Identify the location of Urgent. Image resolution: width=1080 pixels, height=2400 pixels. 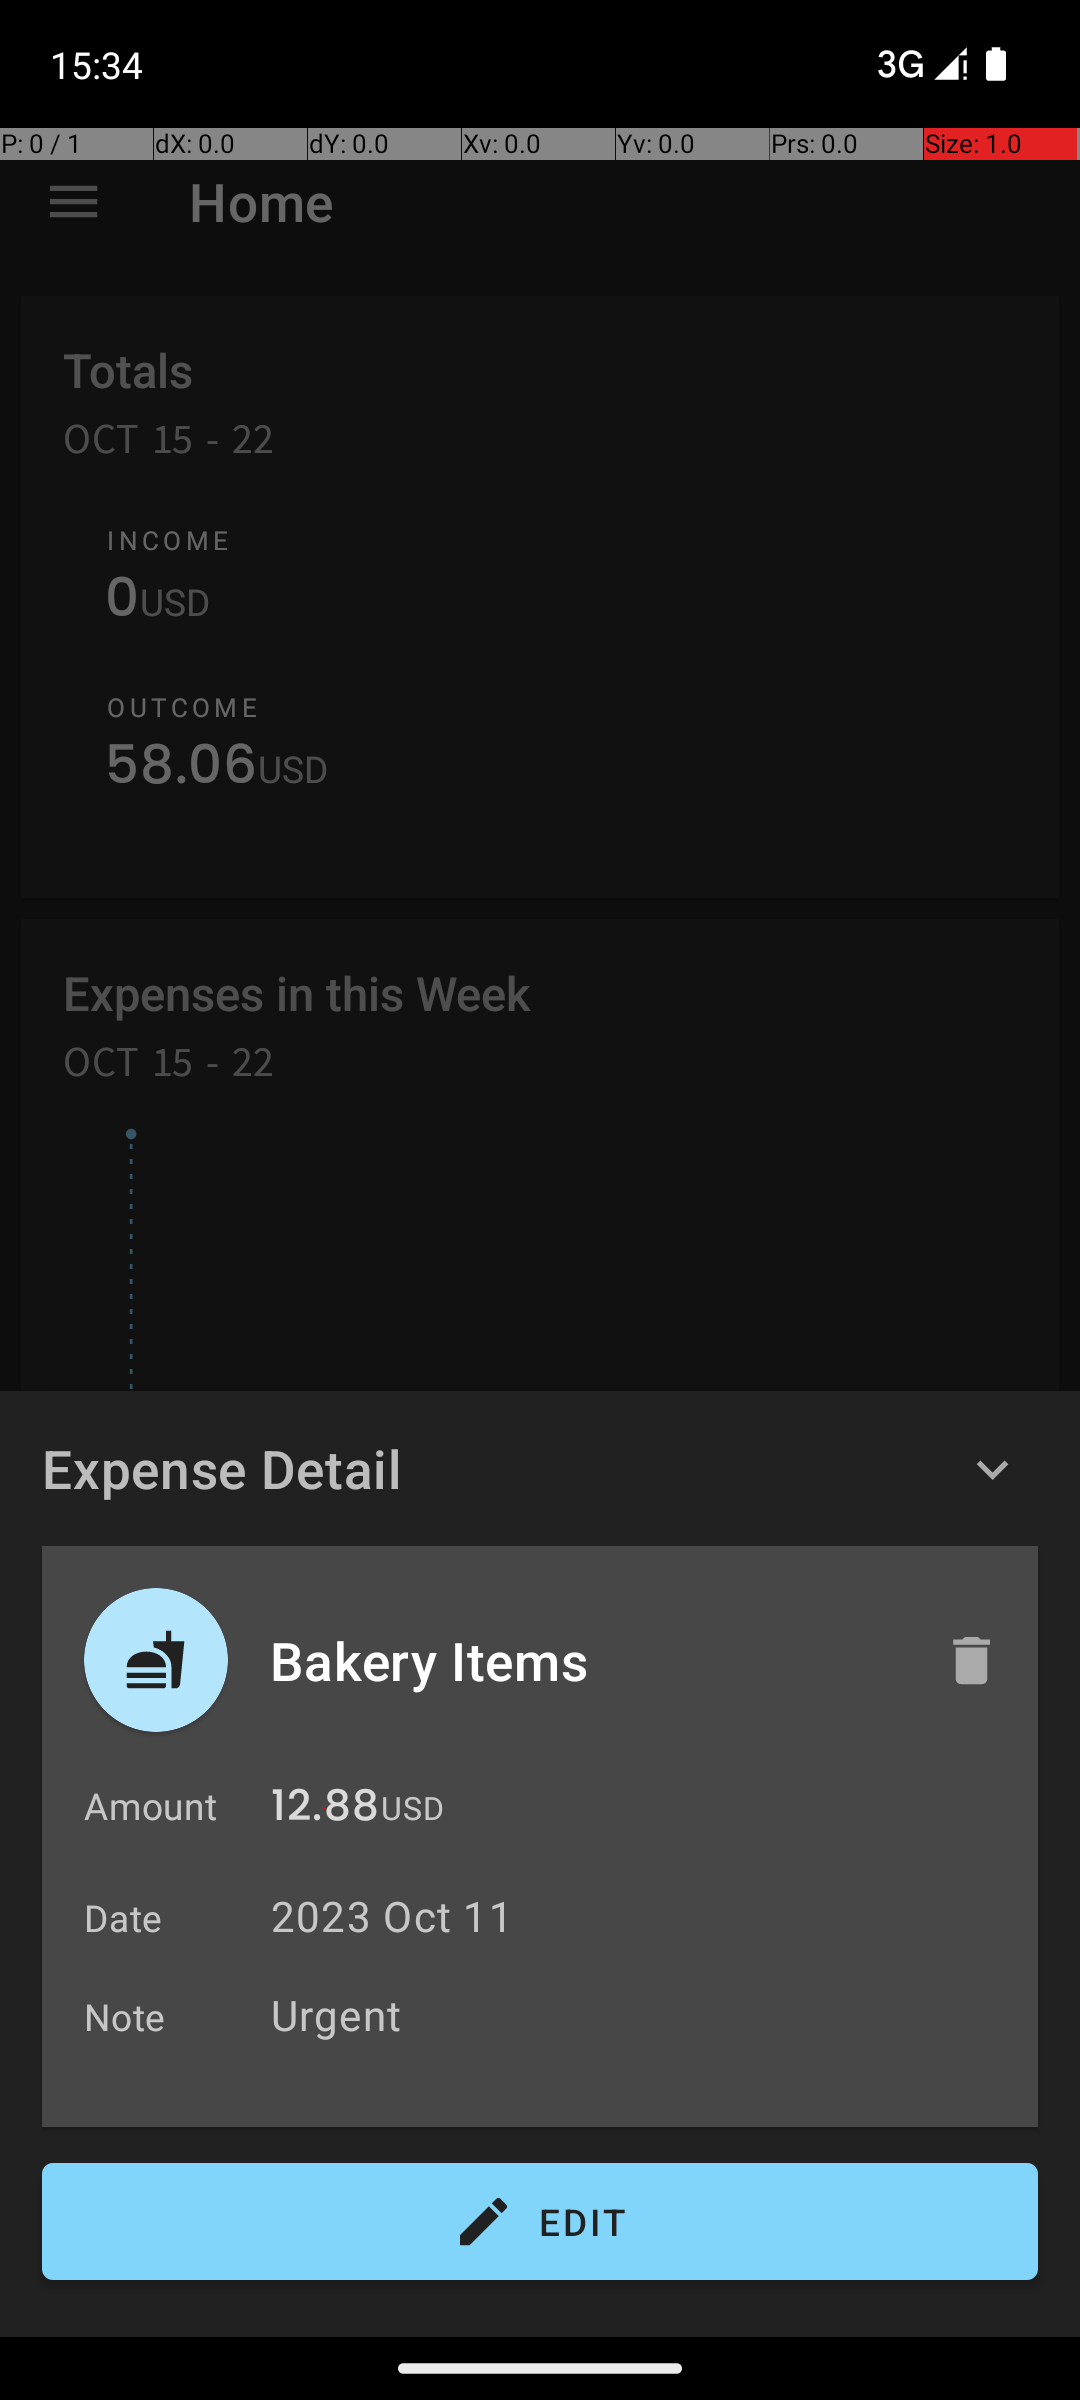
(644, 2014).